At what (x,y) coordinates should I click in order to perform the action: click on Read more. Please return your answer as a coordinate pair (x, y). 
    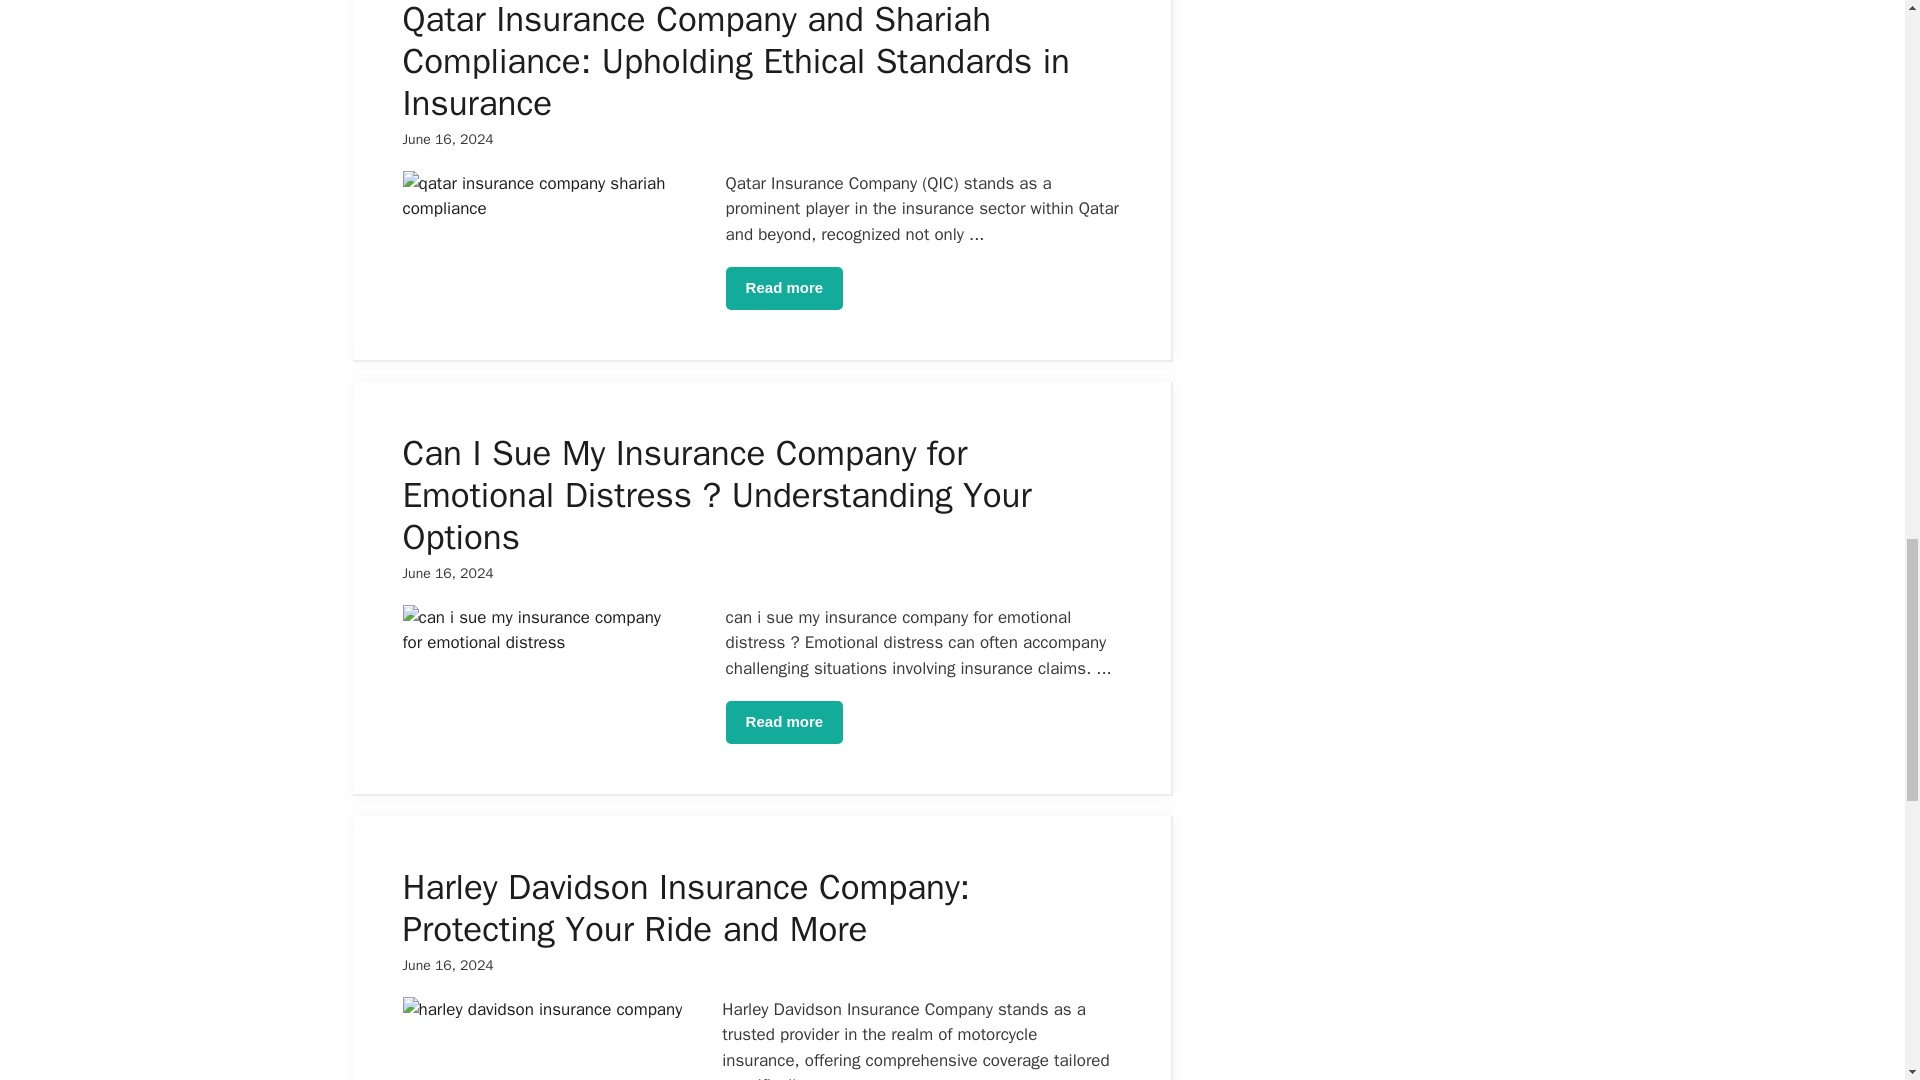
    Looking at the image, I should click on (784, 288).